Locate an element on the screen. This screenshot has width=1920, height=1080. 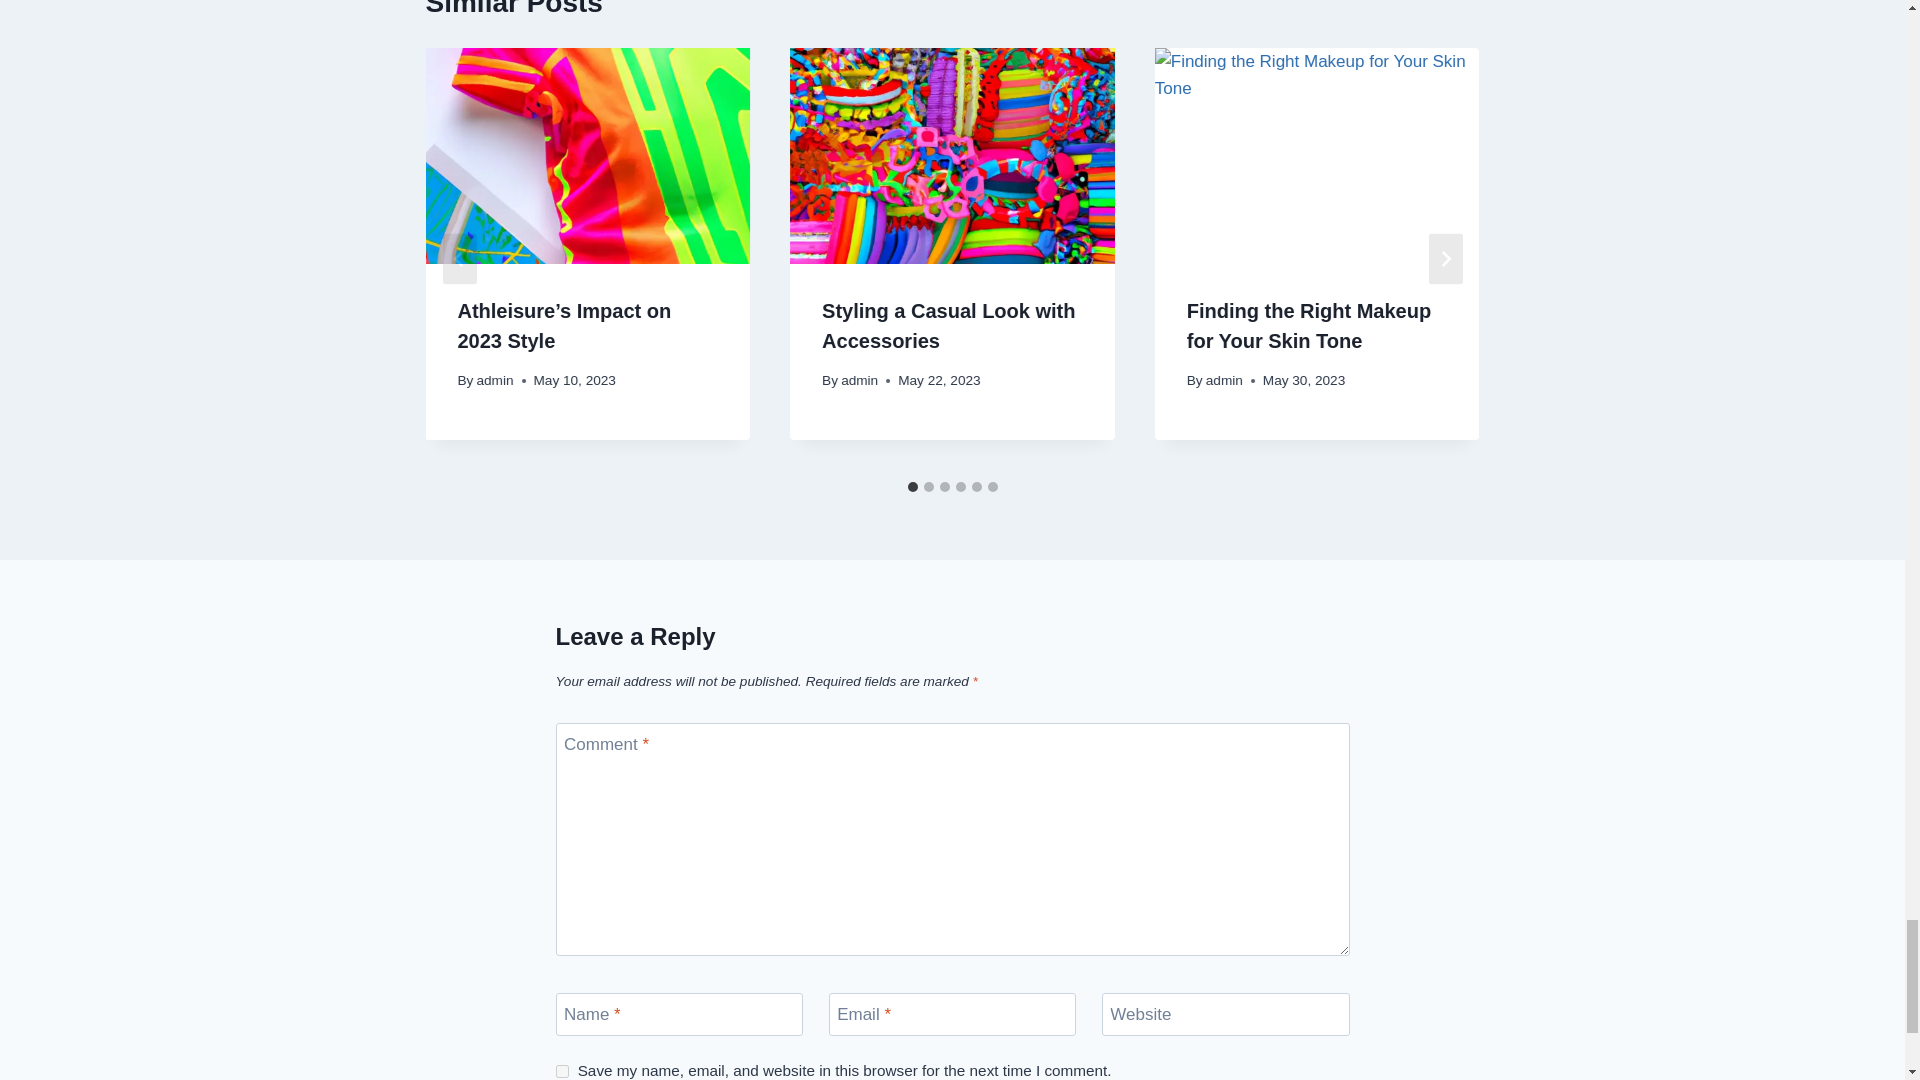
yes is located at coordinates (562, 1070).